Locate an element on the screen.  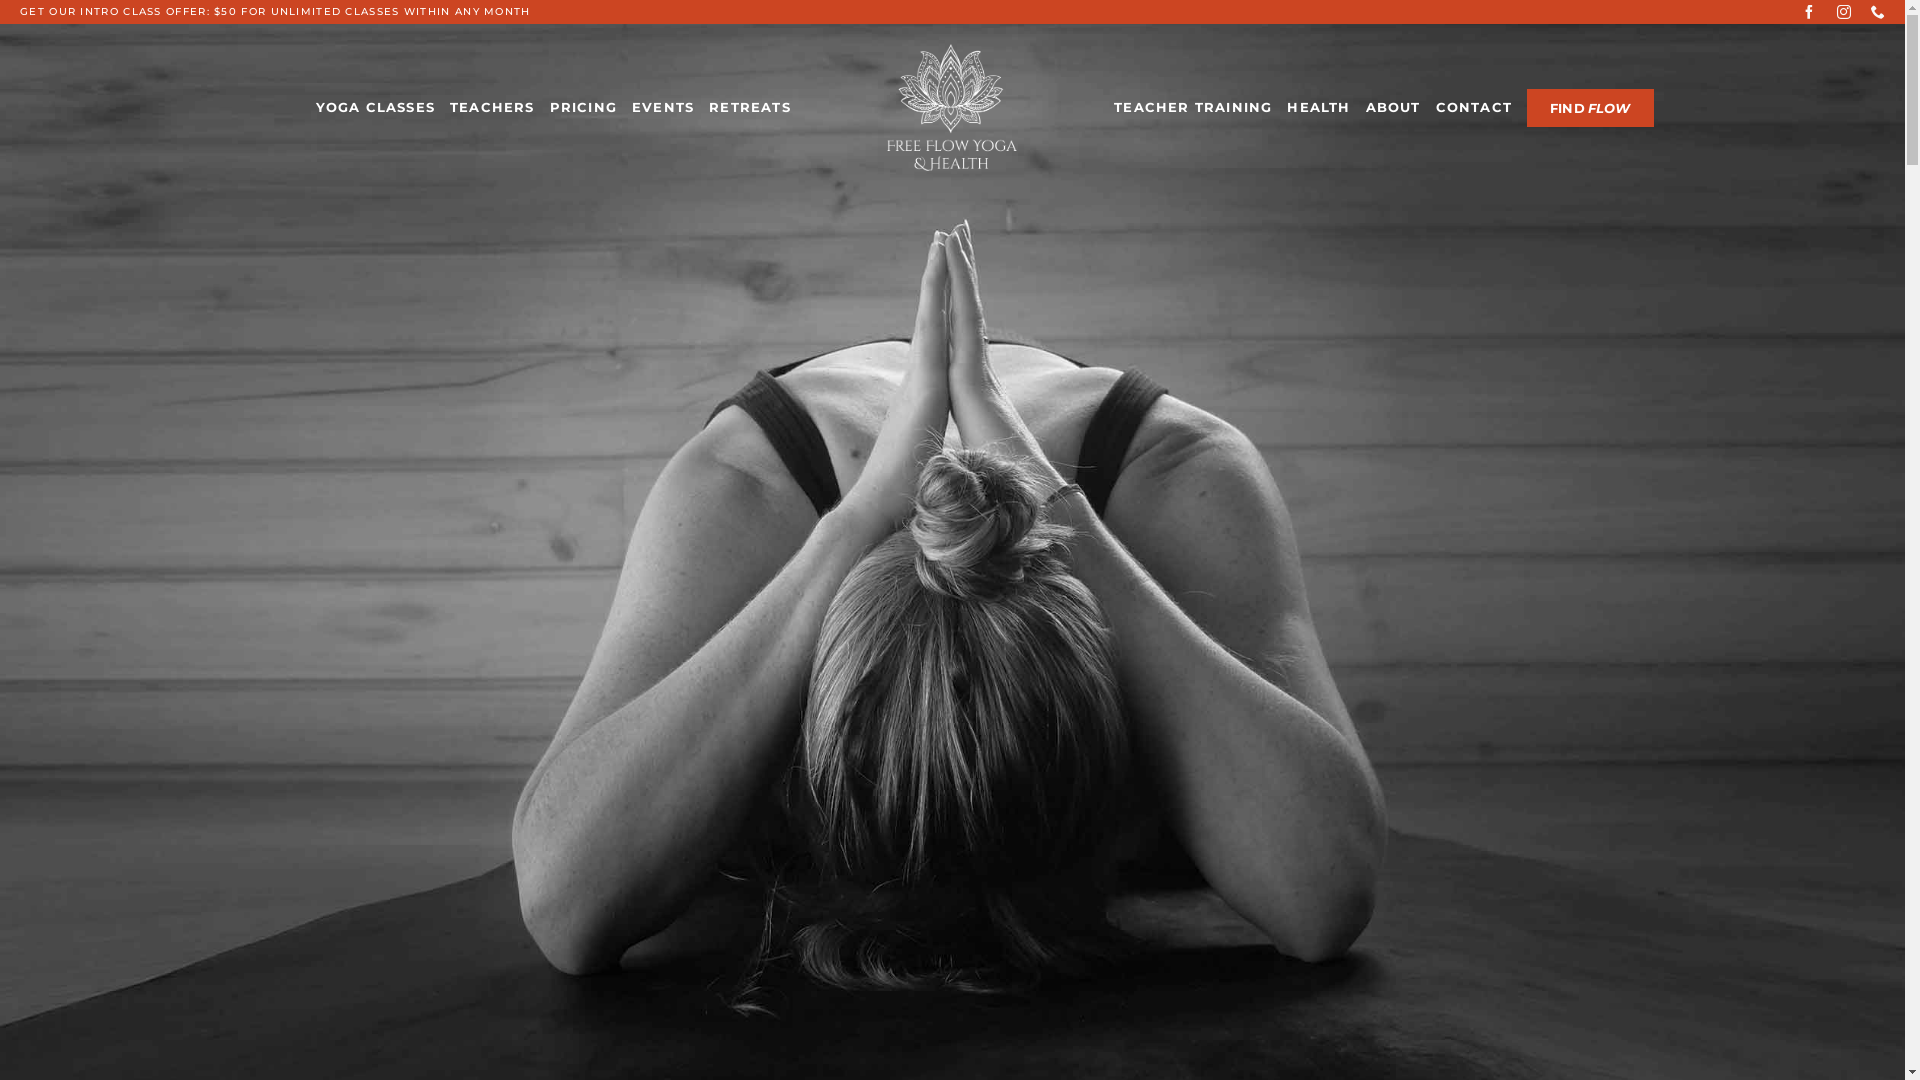
Free_Flow_Yoga_Logo2 is located at coordinates (960, 108).